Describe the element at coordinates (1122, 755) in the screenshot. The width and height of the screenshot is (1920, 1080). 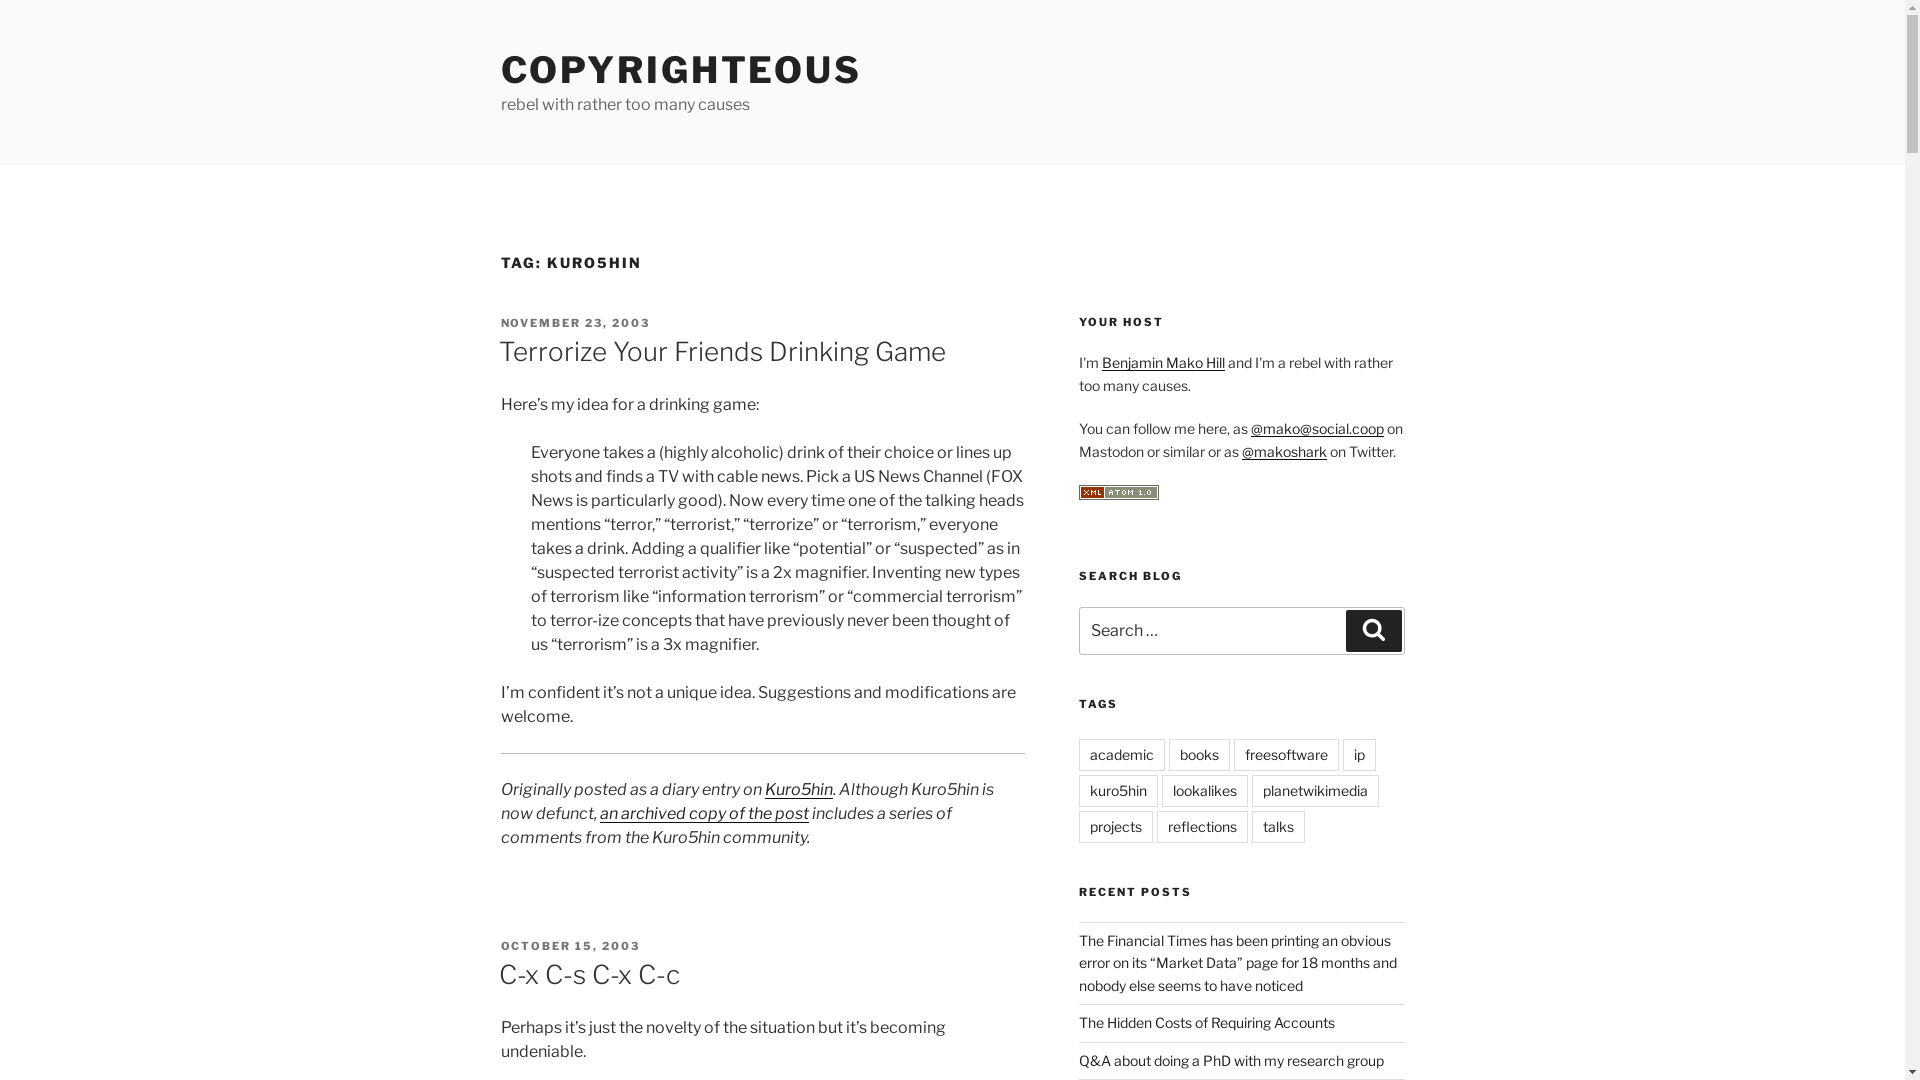
I see `academic` at that location.